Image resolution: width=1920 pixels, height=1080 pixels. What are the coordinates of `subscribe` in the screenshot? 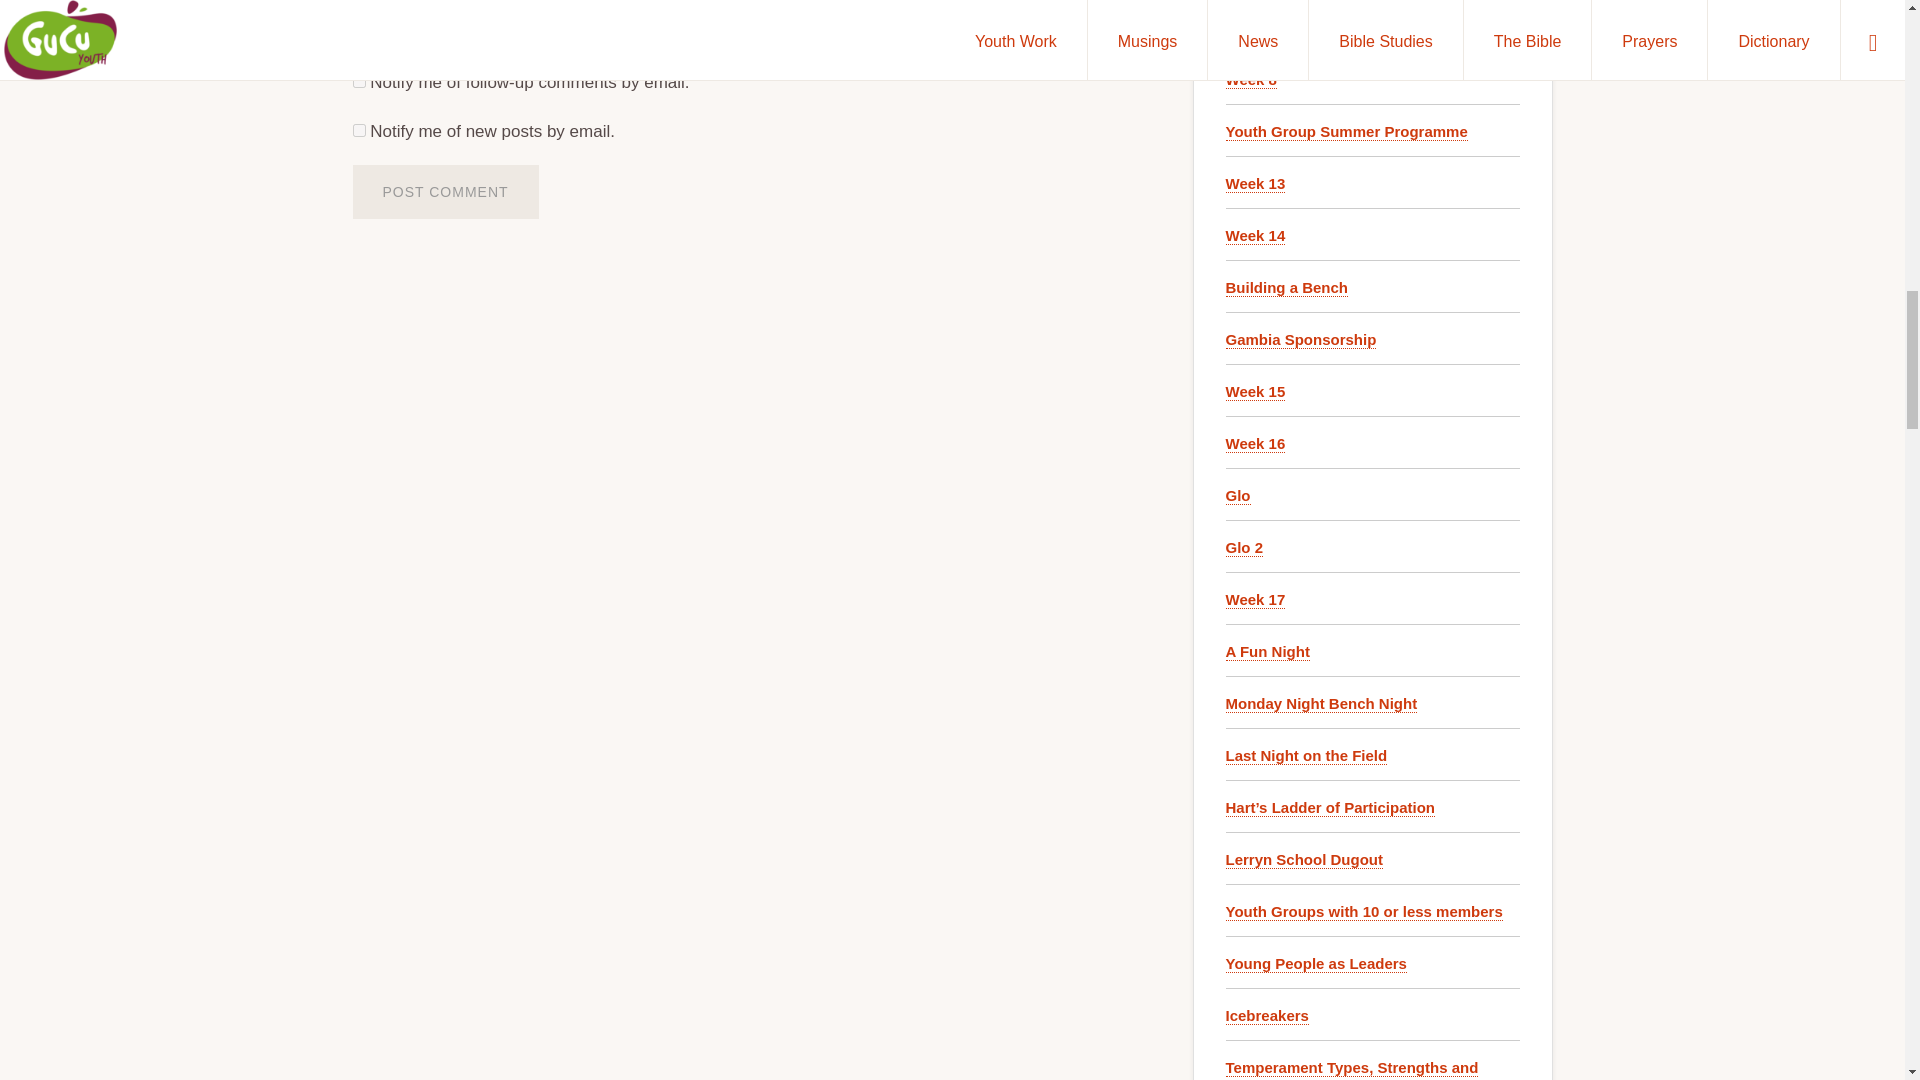 It's located at (358, 130).